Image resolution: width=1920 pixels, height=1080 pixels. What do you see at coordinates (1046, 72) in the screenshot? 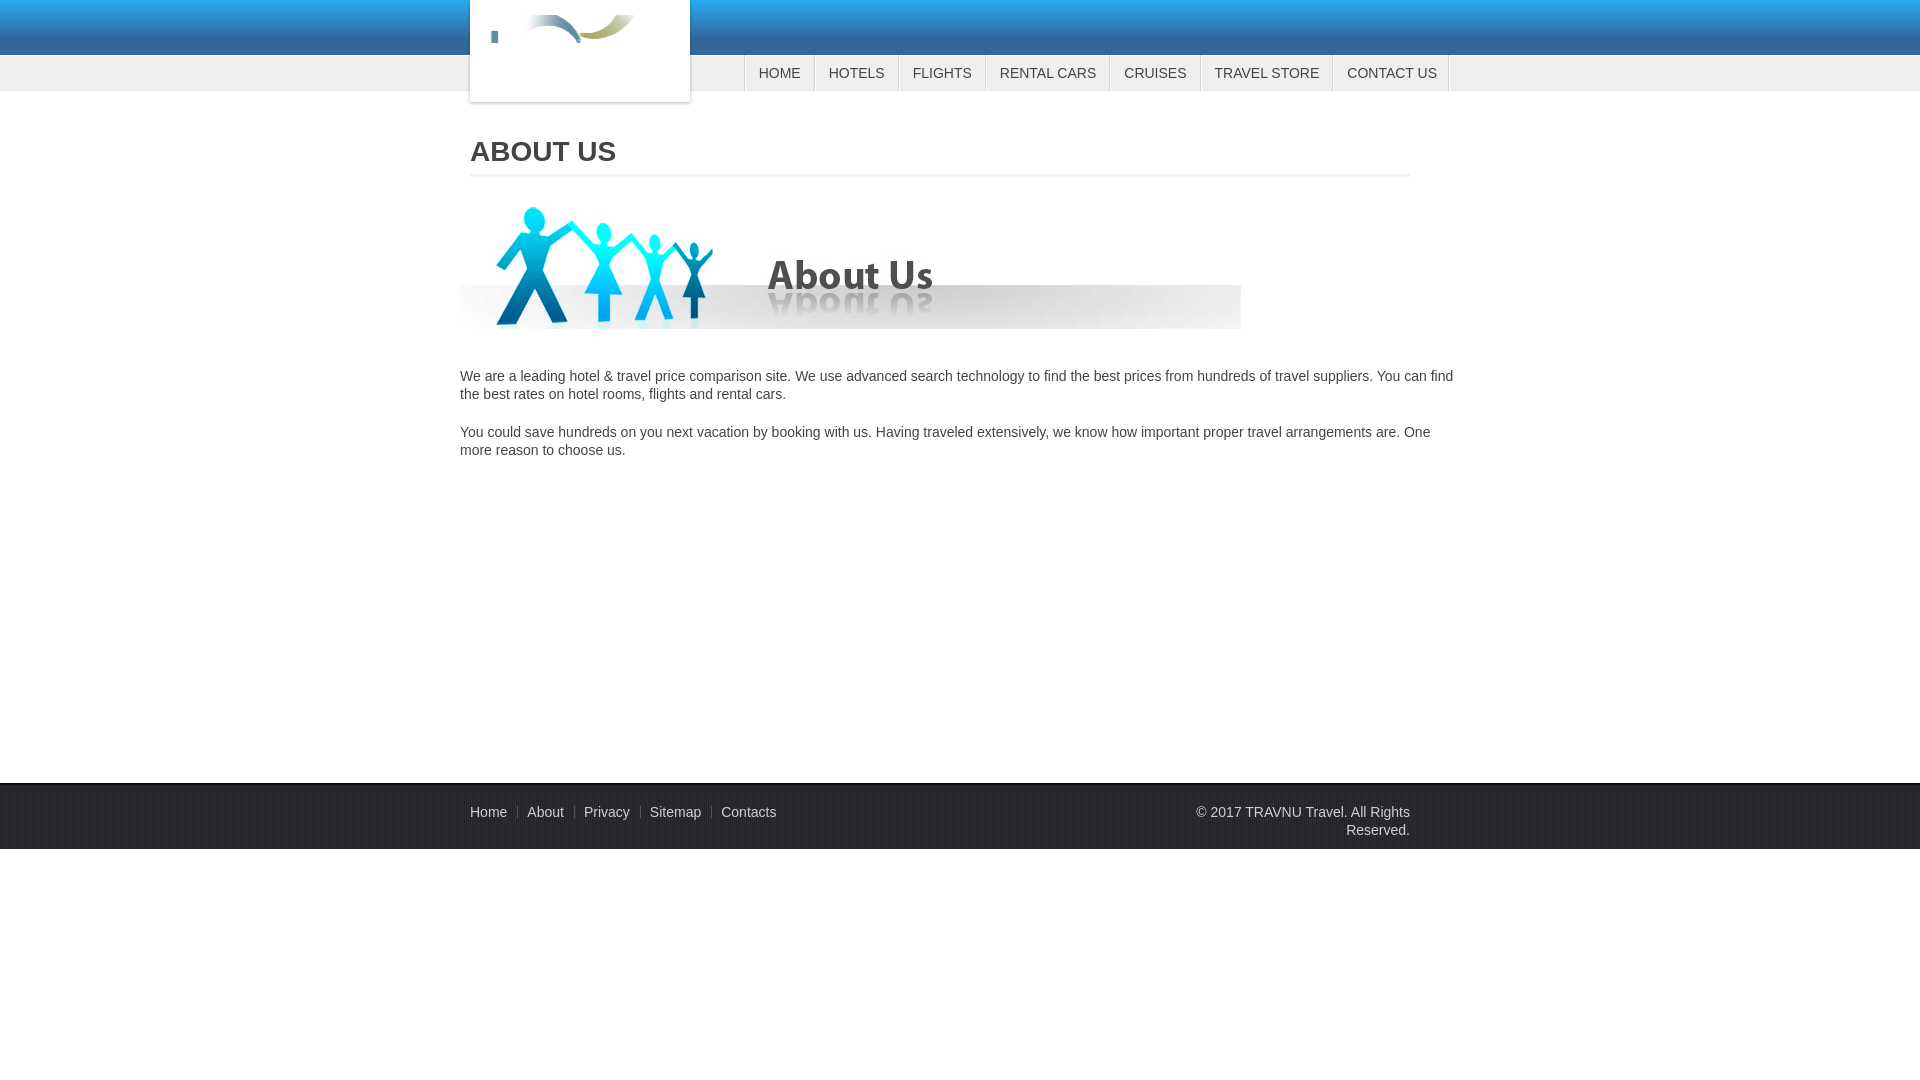
I see `RENTAL CARS` at bounding box center [1046, 72].